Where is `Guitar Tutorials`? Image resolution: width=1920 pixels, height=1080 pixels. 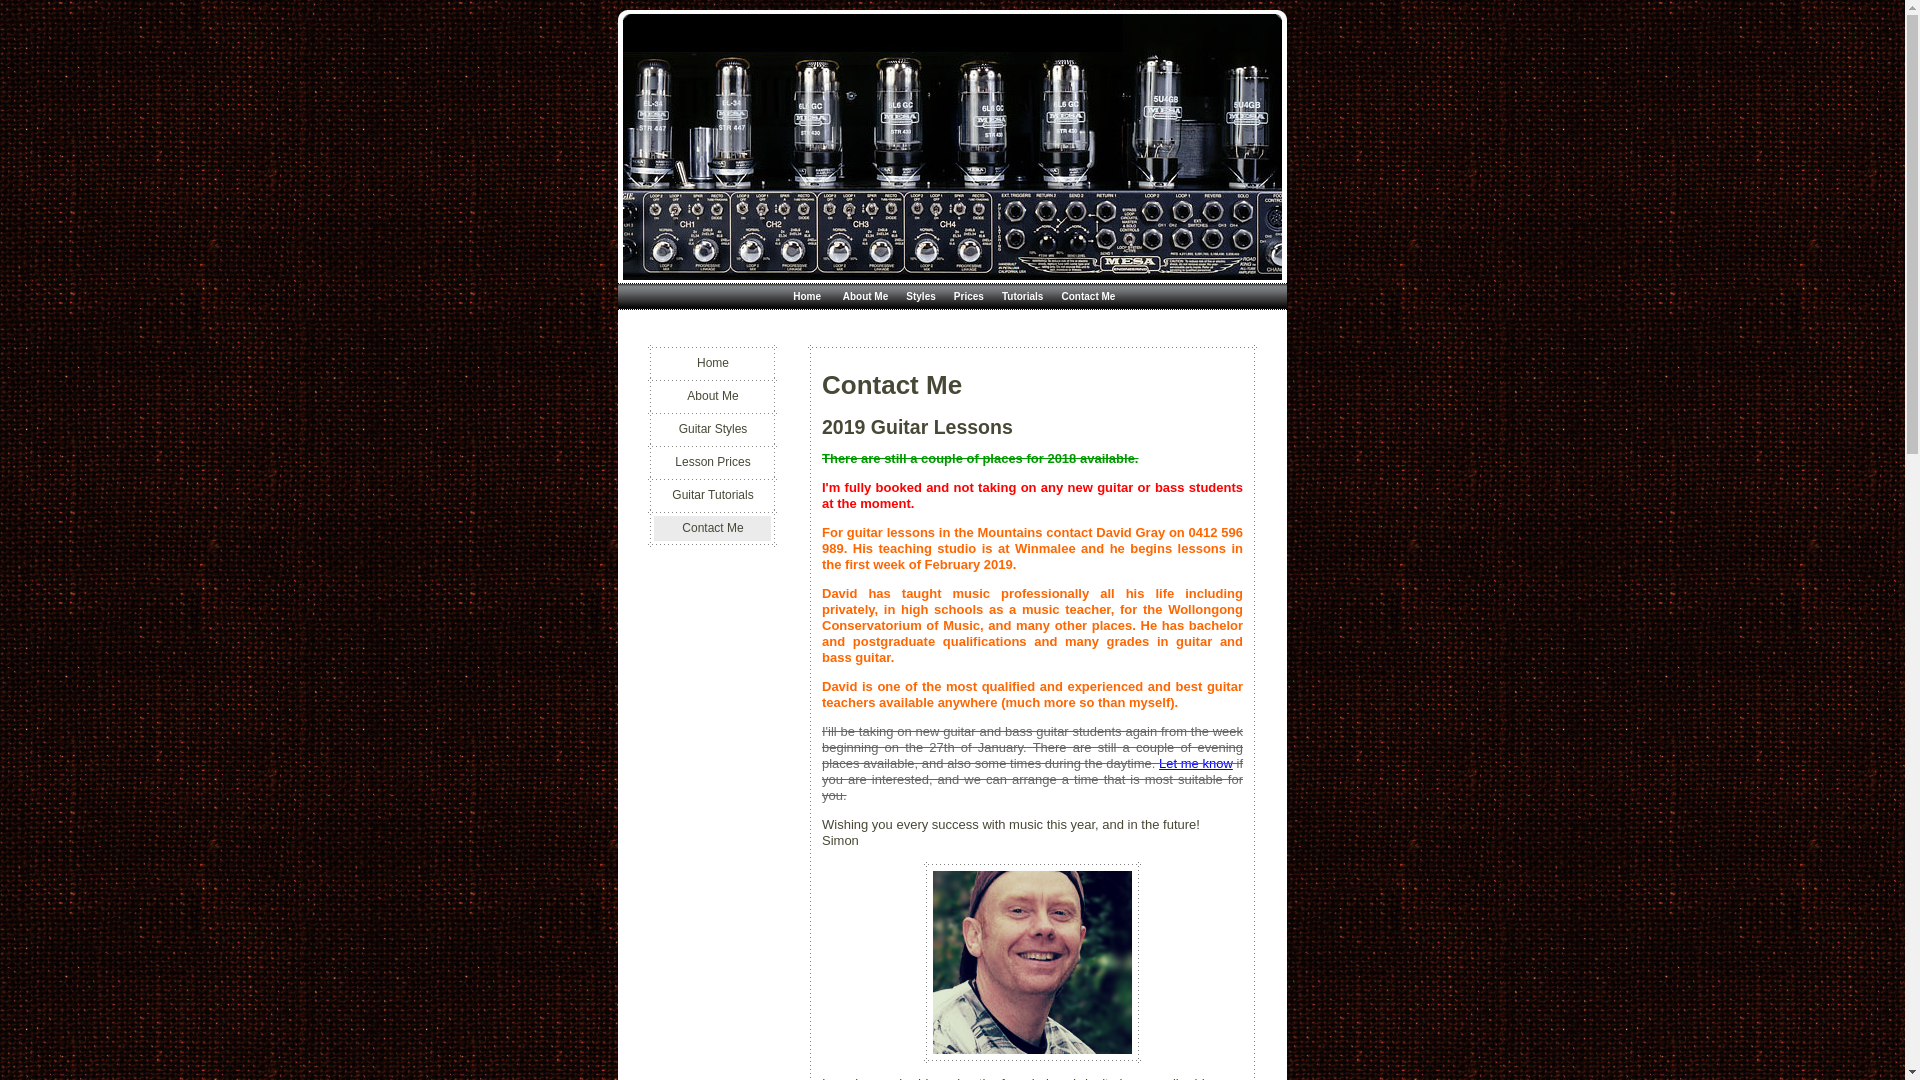 Guitar Tutorials is located at coordinates (713, 496).